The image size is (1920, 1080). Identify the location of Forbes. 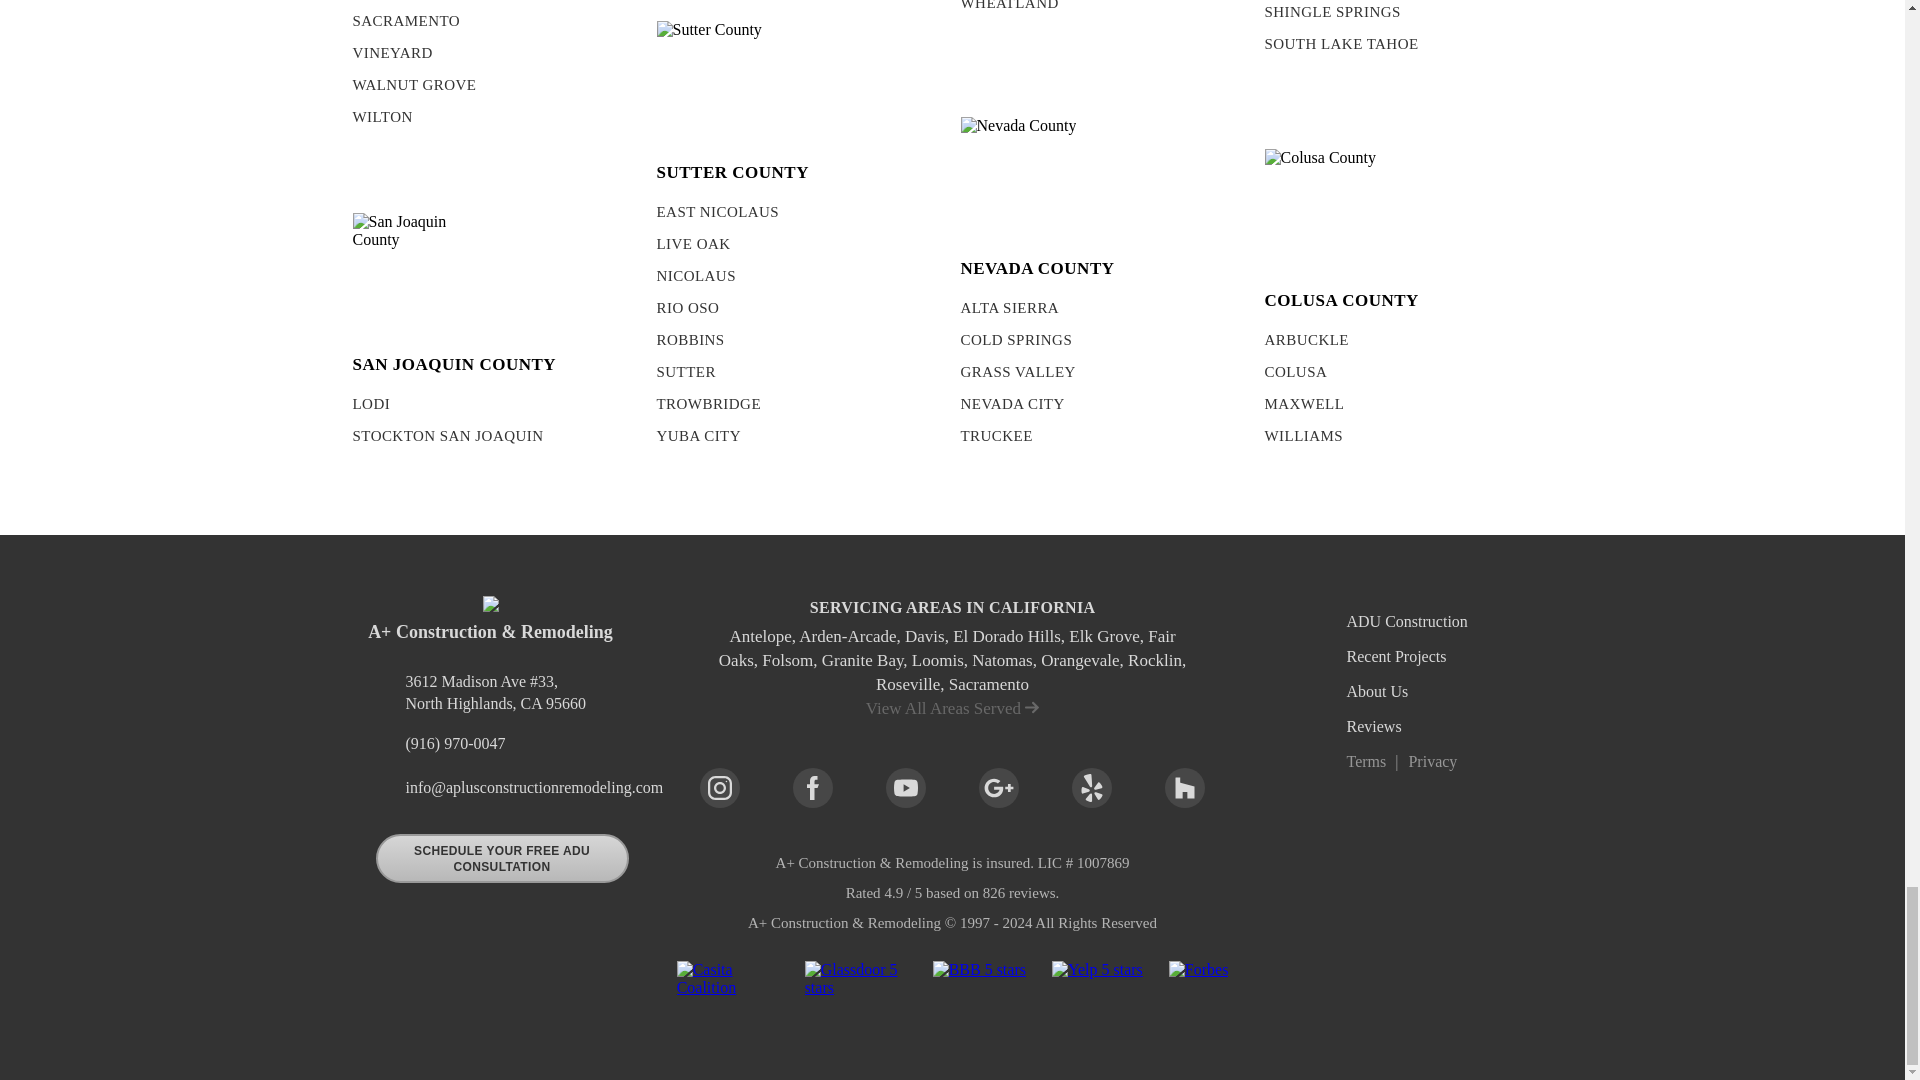
(1198, 986).